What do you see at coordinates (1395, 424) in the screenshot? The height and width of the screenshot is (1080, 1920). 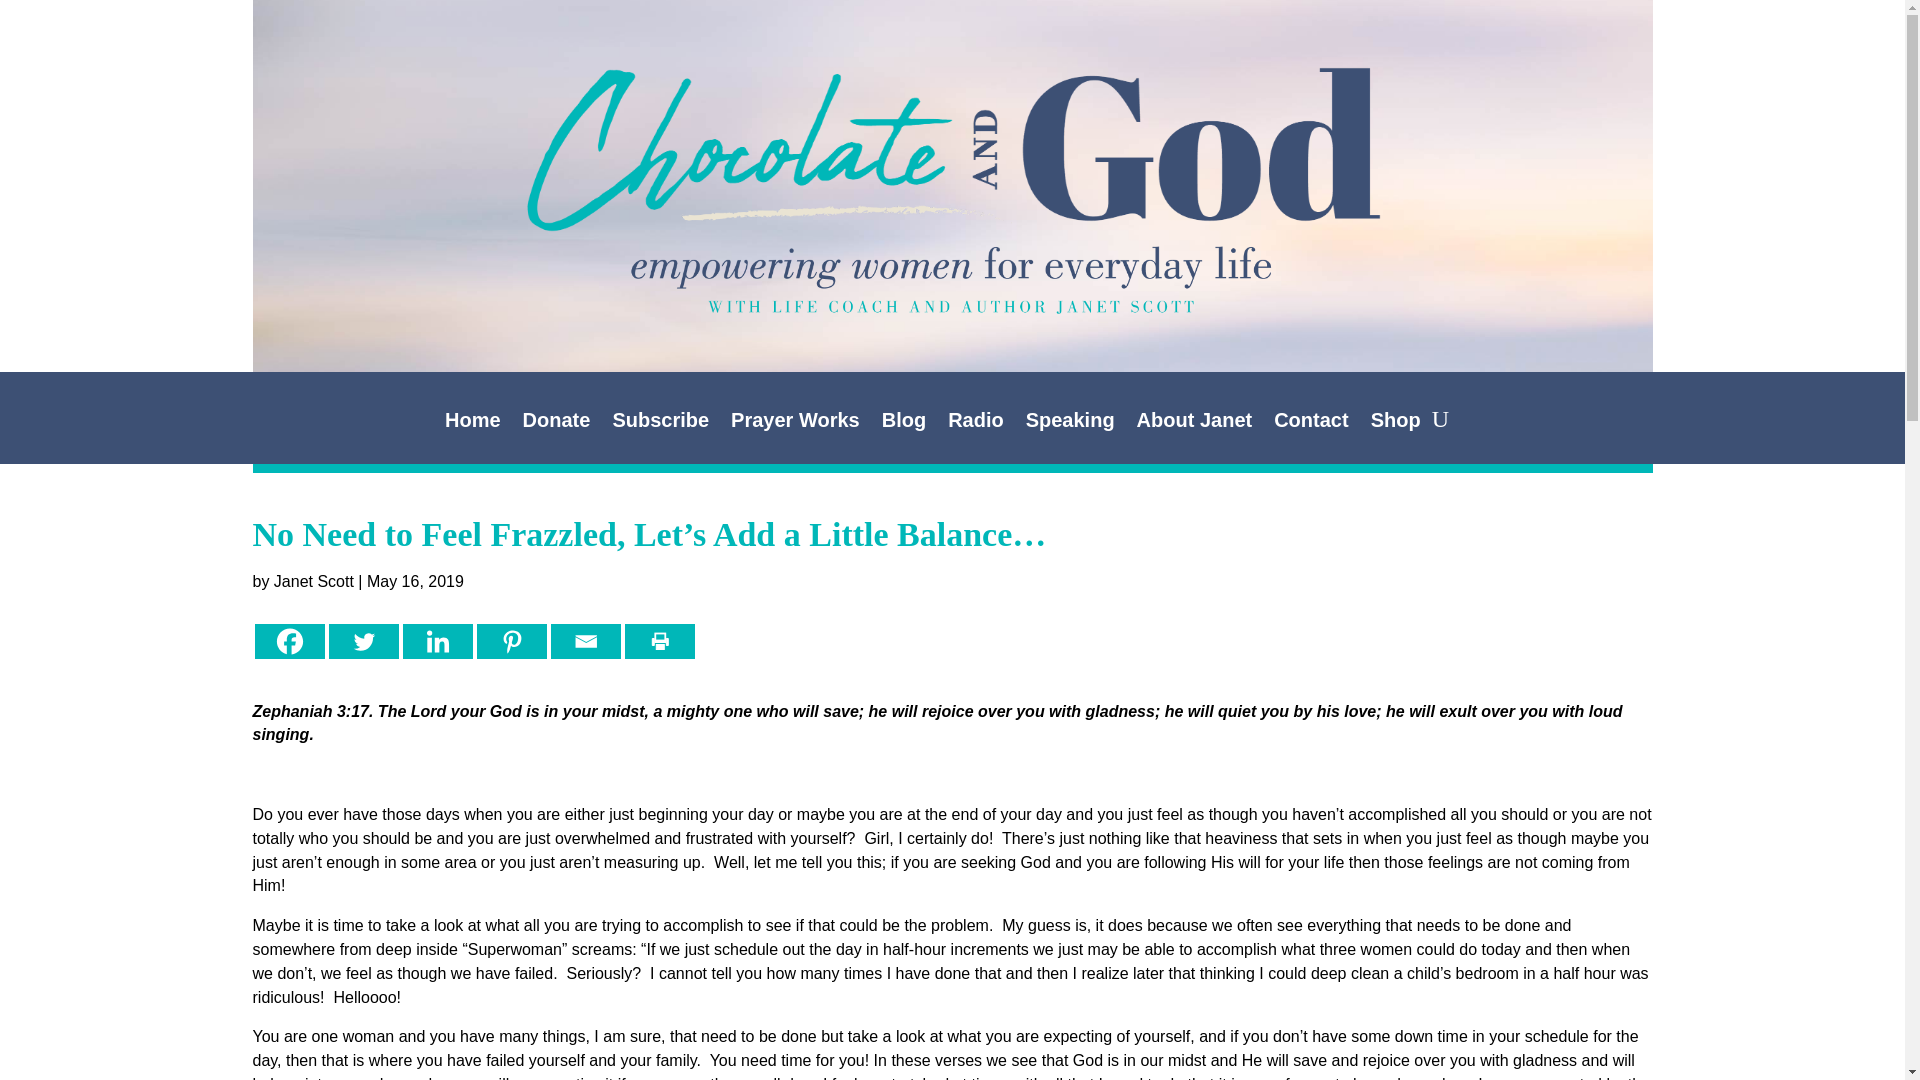 I see `Shop` at bounding box center [1395, 424].